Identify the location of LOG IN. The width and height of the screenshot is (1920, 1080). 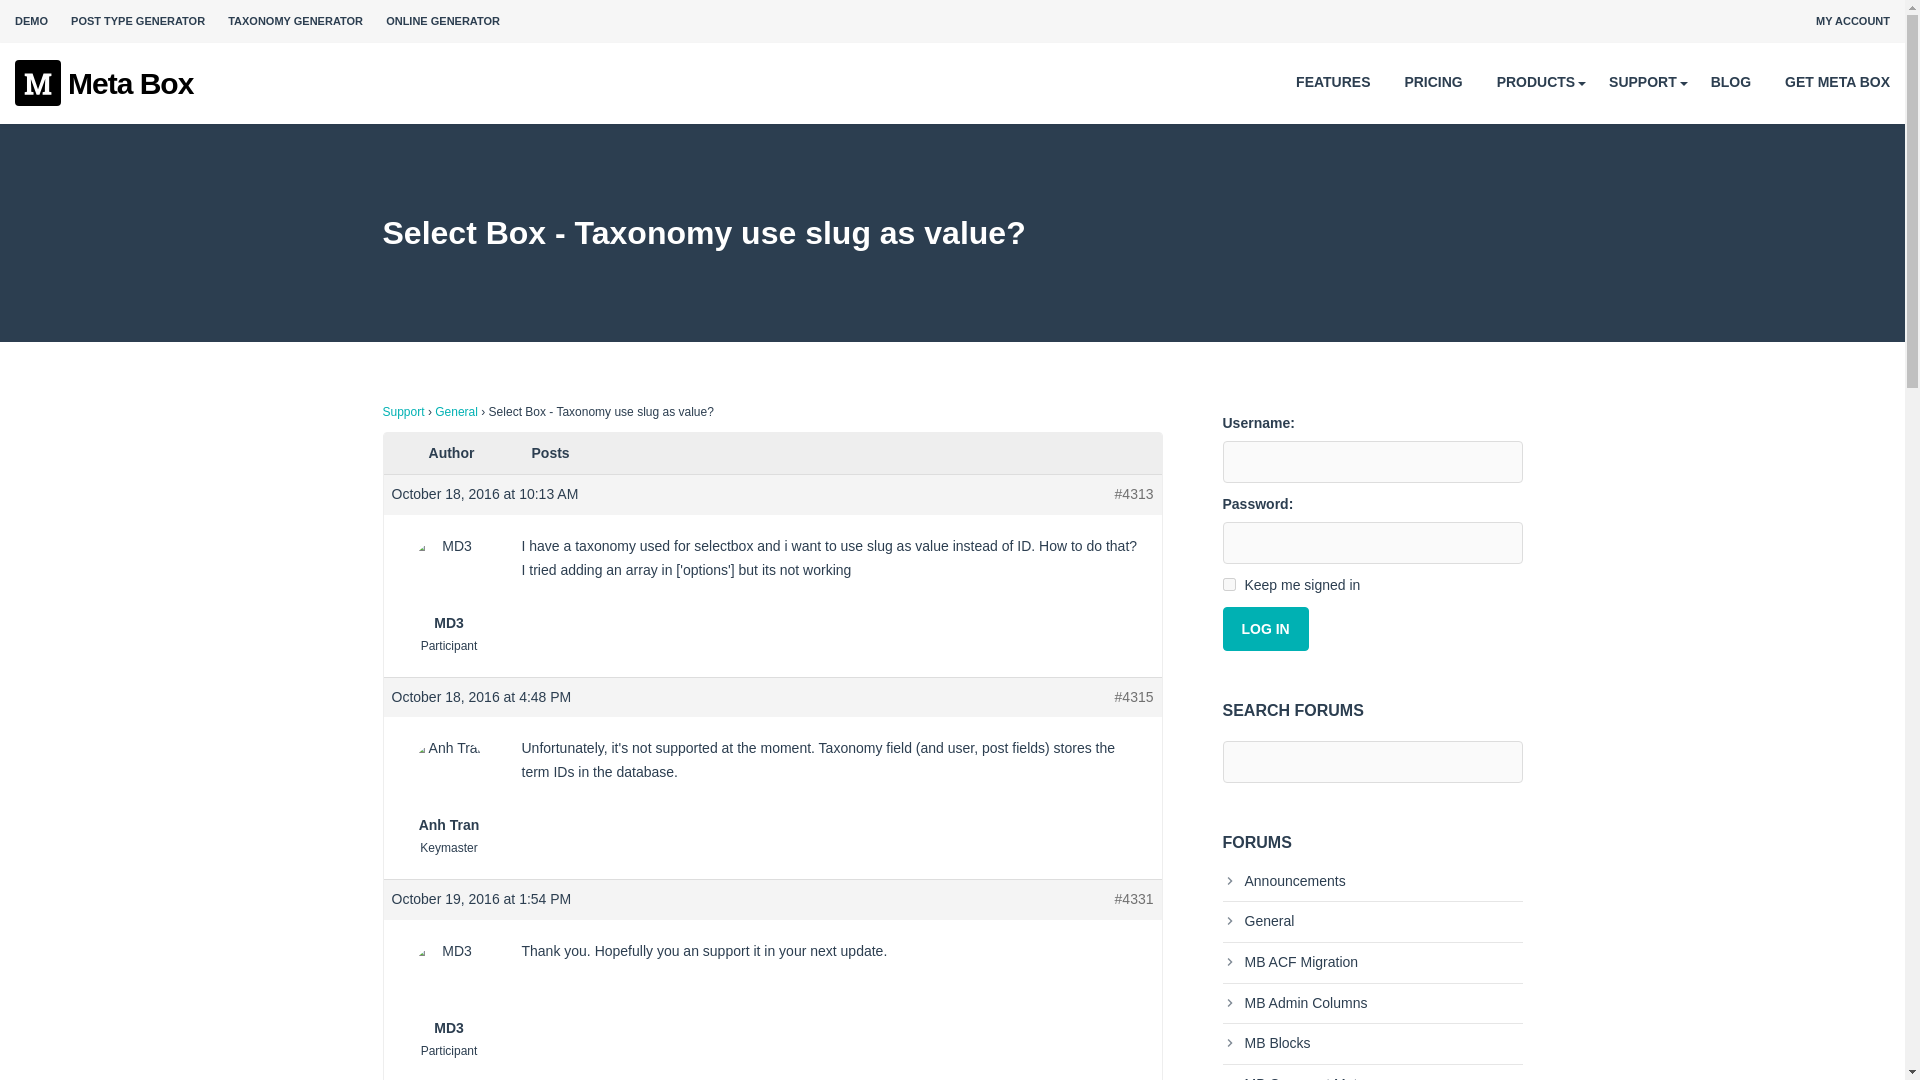
(1264, 628).